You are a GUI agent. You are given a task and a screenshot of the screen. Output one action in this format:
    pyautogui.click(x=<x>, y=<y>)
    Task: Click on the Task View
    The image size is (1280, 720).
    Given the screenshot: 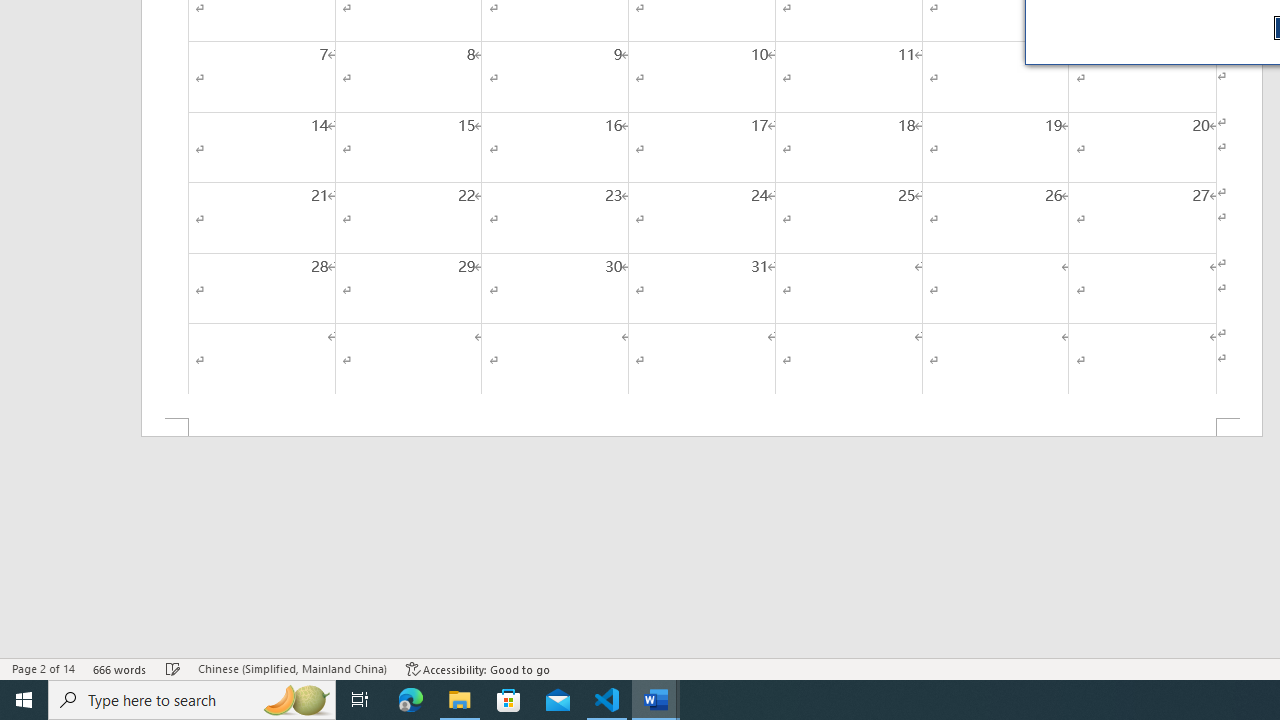 What is the action you would take?
    pyautogui.click(x=360, y=700)
    